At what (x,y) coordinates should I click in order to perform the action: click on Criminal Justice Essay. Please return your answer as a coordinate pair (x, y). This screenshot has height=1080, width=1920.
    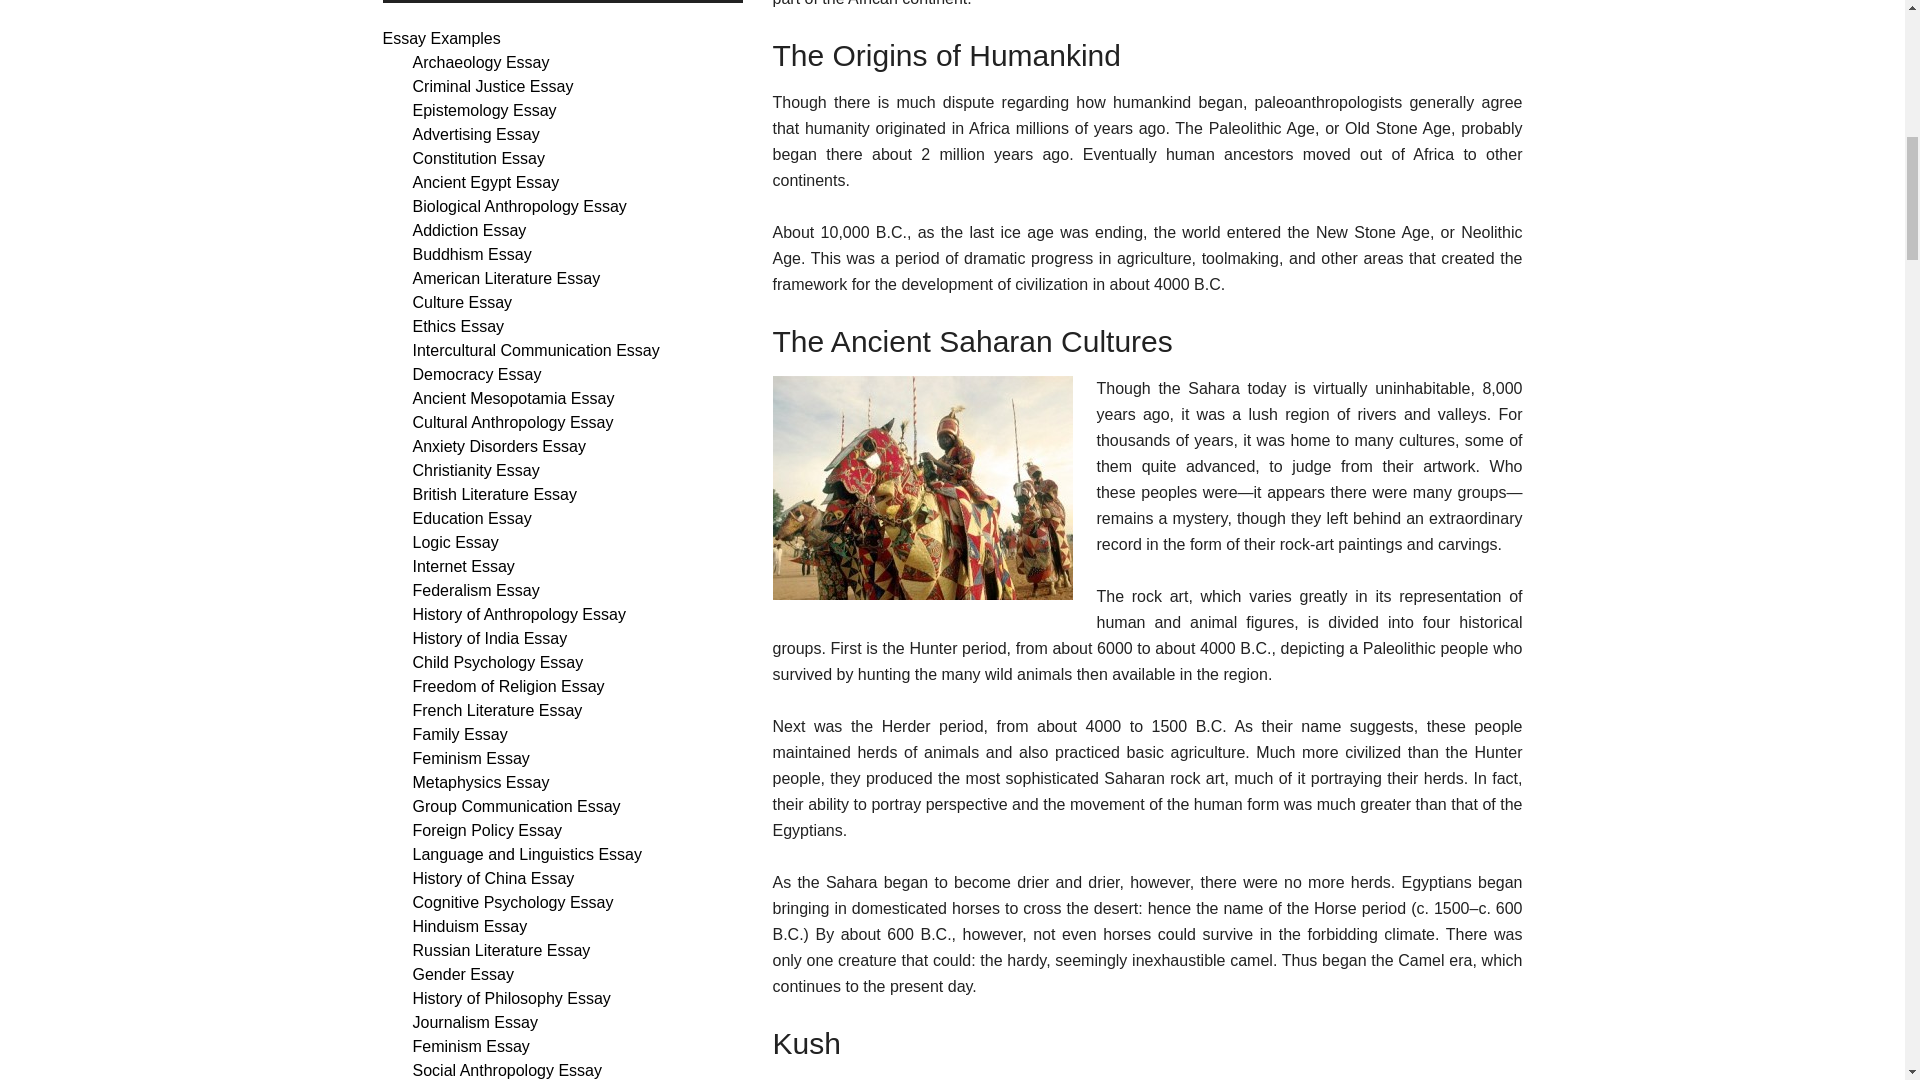
    Looking at the image, I should click on (492, 86).